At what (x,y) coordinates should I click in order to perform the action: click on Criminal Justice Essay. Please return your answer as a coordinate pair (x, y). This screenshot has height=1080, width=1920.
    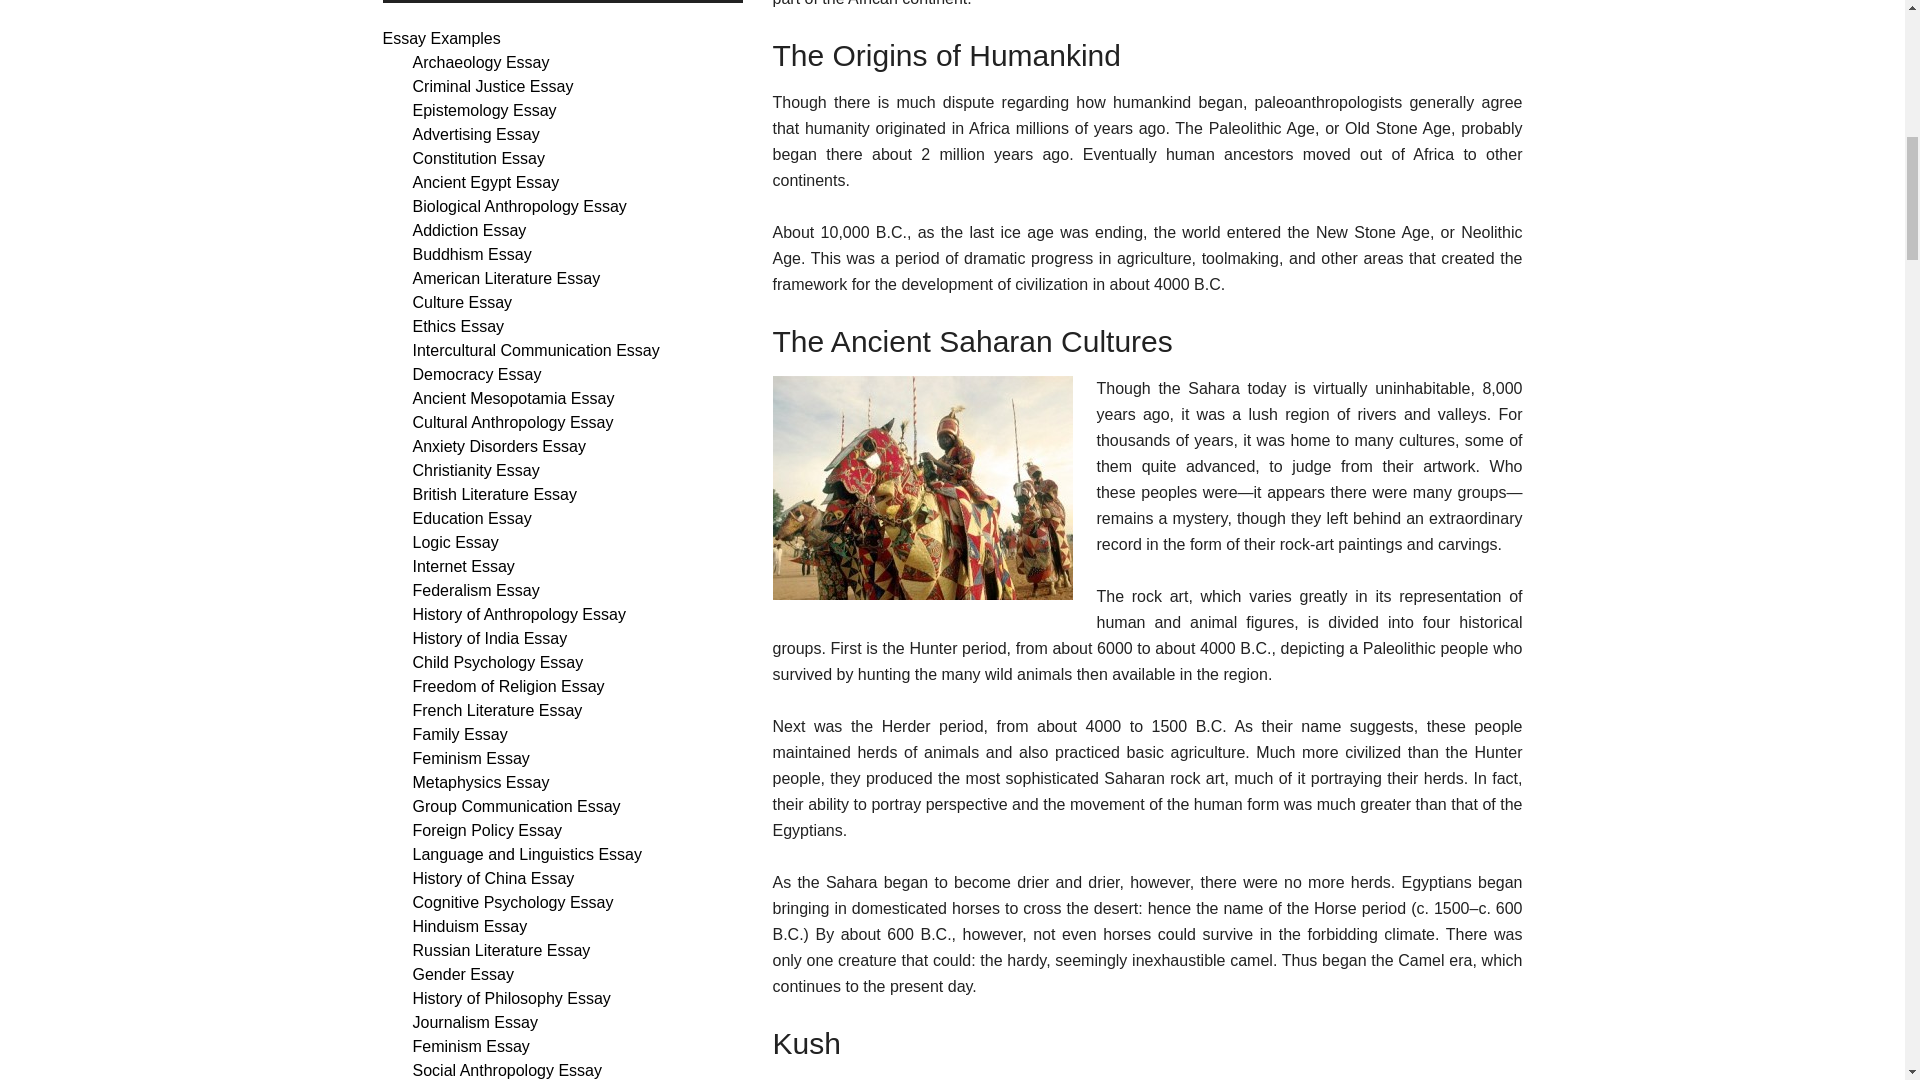
    Looking at the image, I should click on (492, 86).